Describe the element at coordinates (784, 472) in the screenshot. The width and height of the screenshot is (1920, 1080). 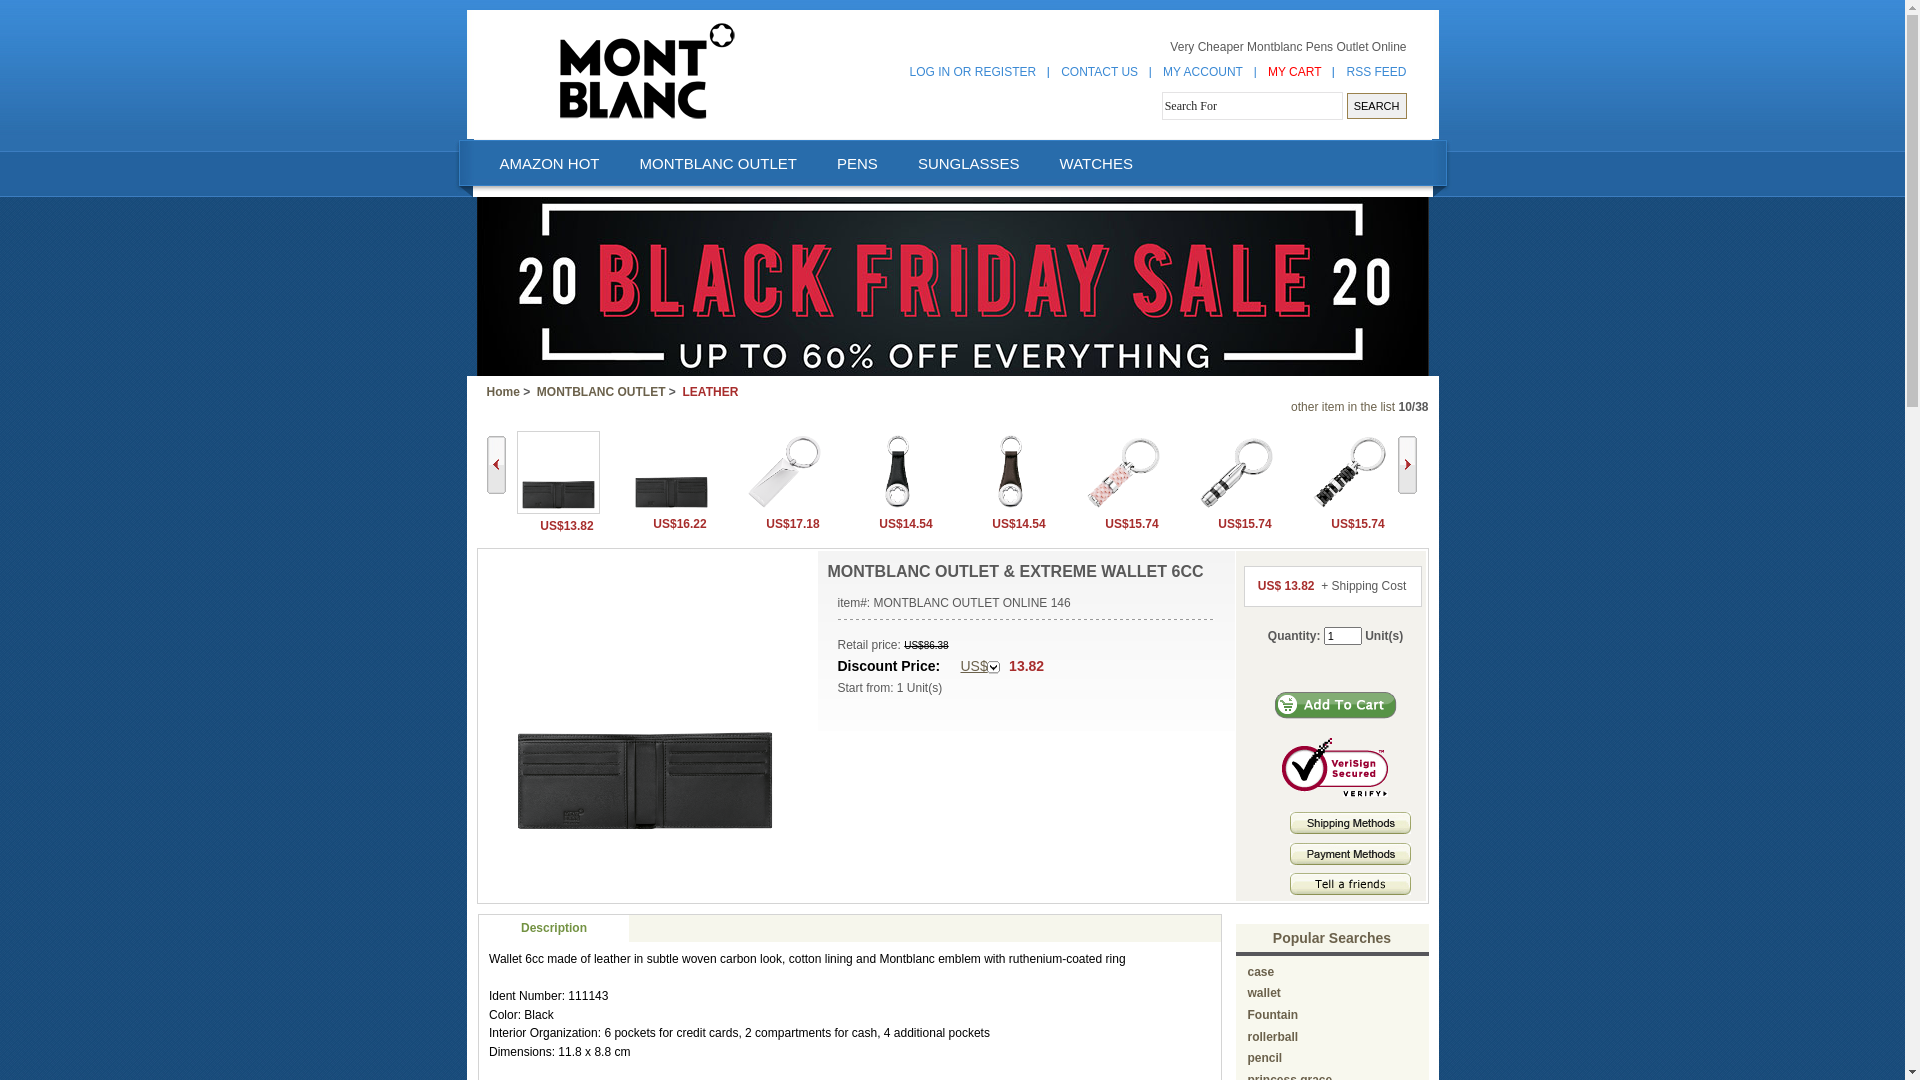
I see `MONTBLANC OUTLET & KEY RING` at that location.